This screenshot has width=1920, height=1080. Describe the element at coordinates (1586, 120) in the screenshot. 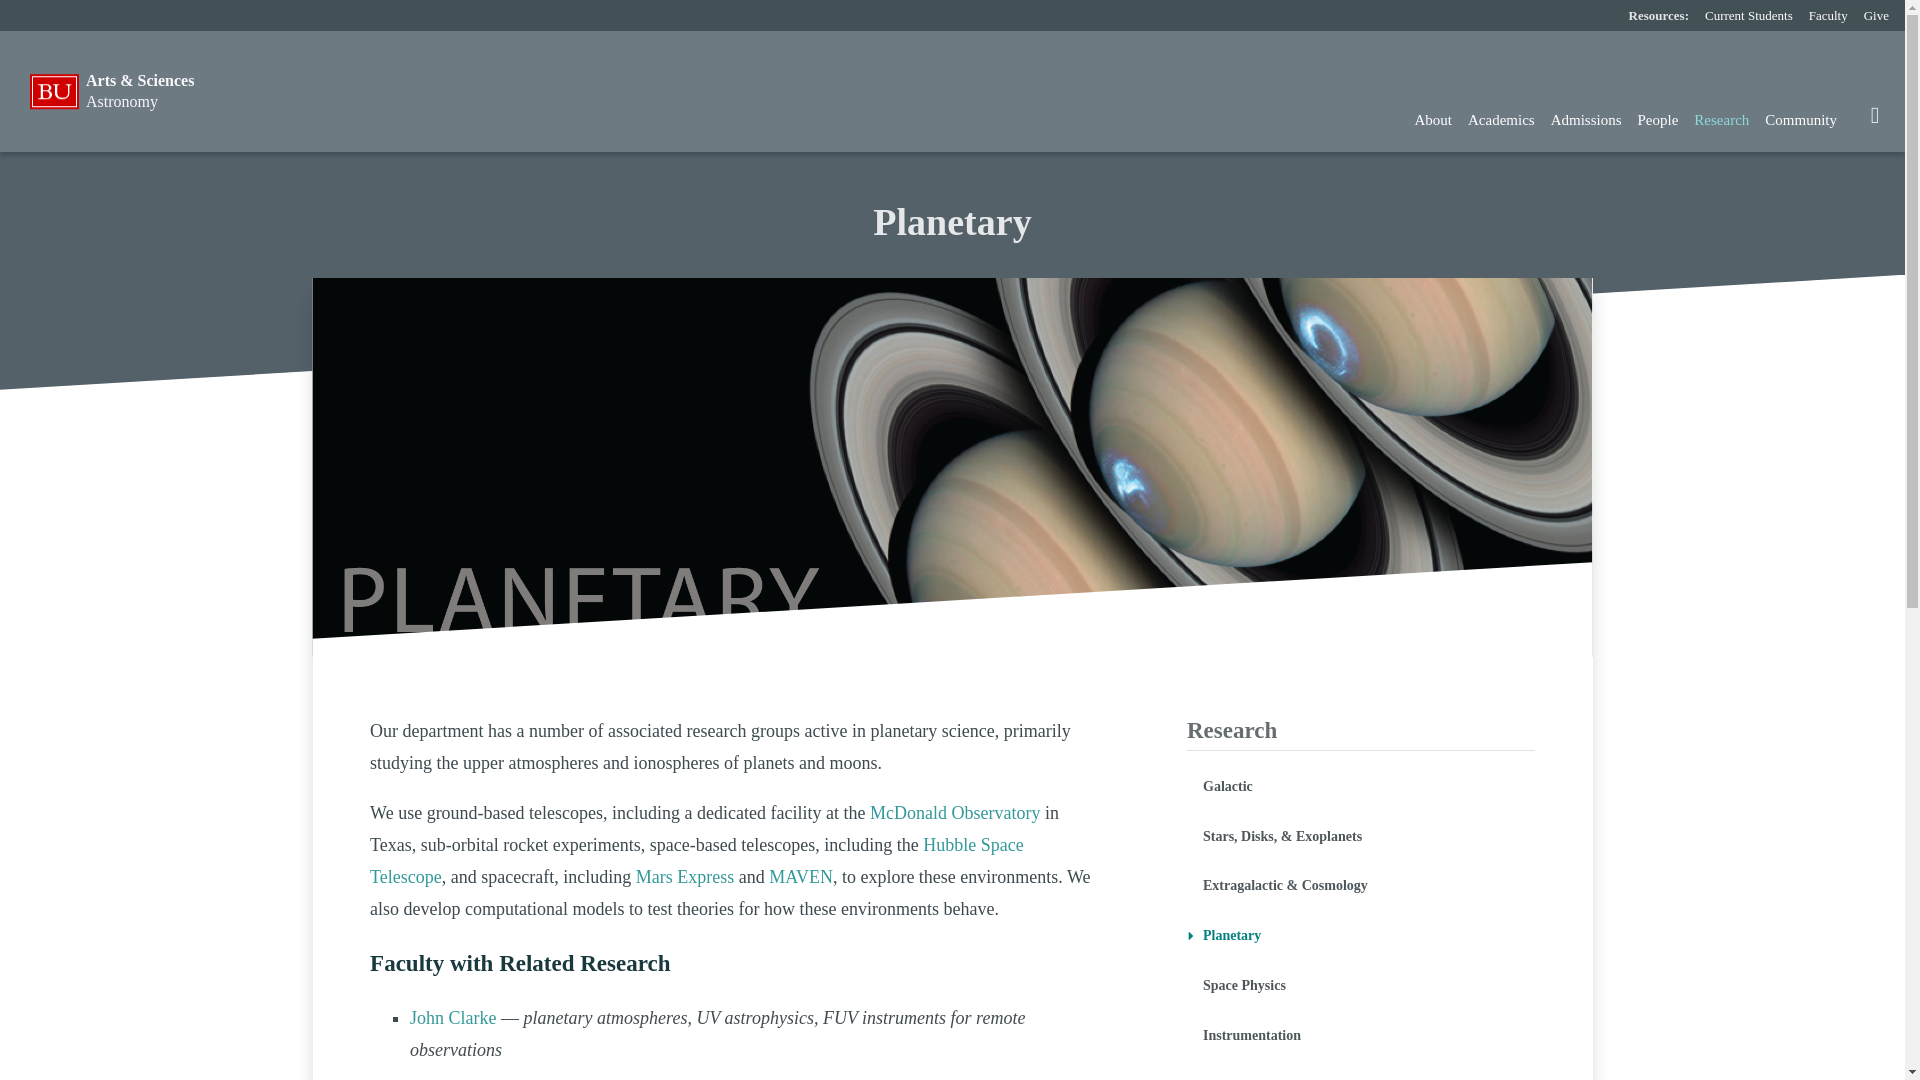

I see `Admissions` at that location.